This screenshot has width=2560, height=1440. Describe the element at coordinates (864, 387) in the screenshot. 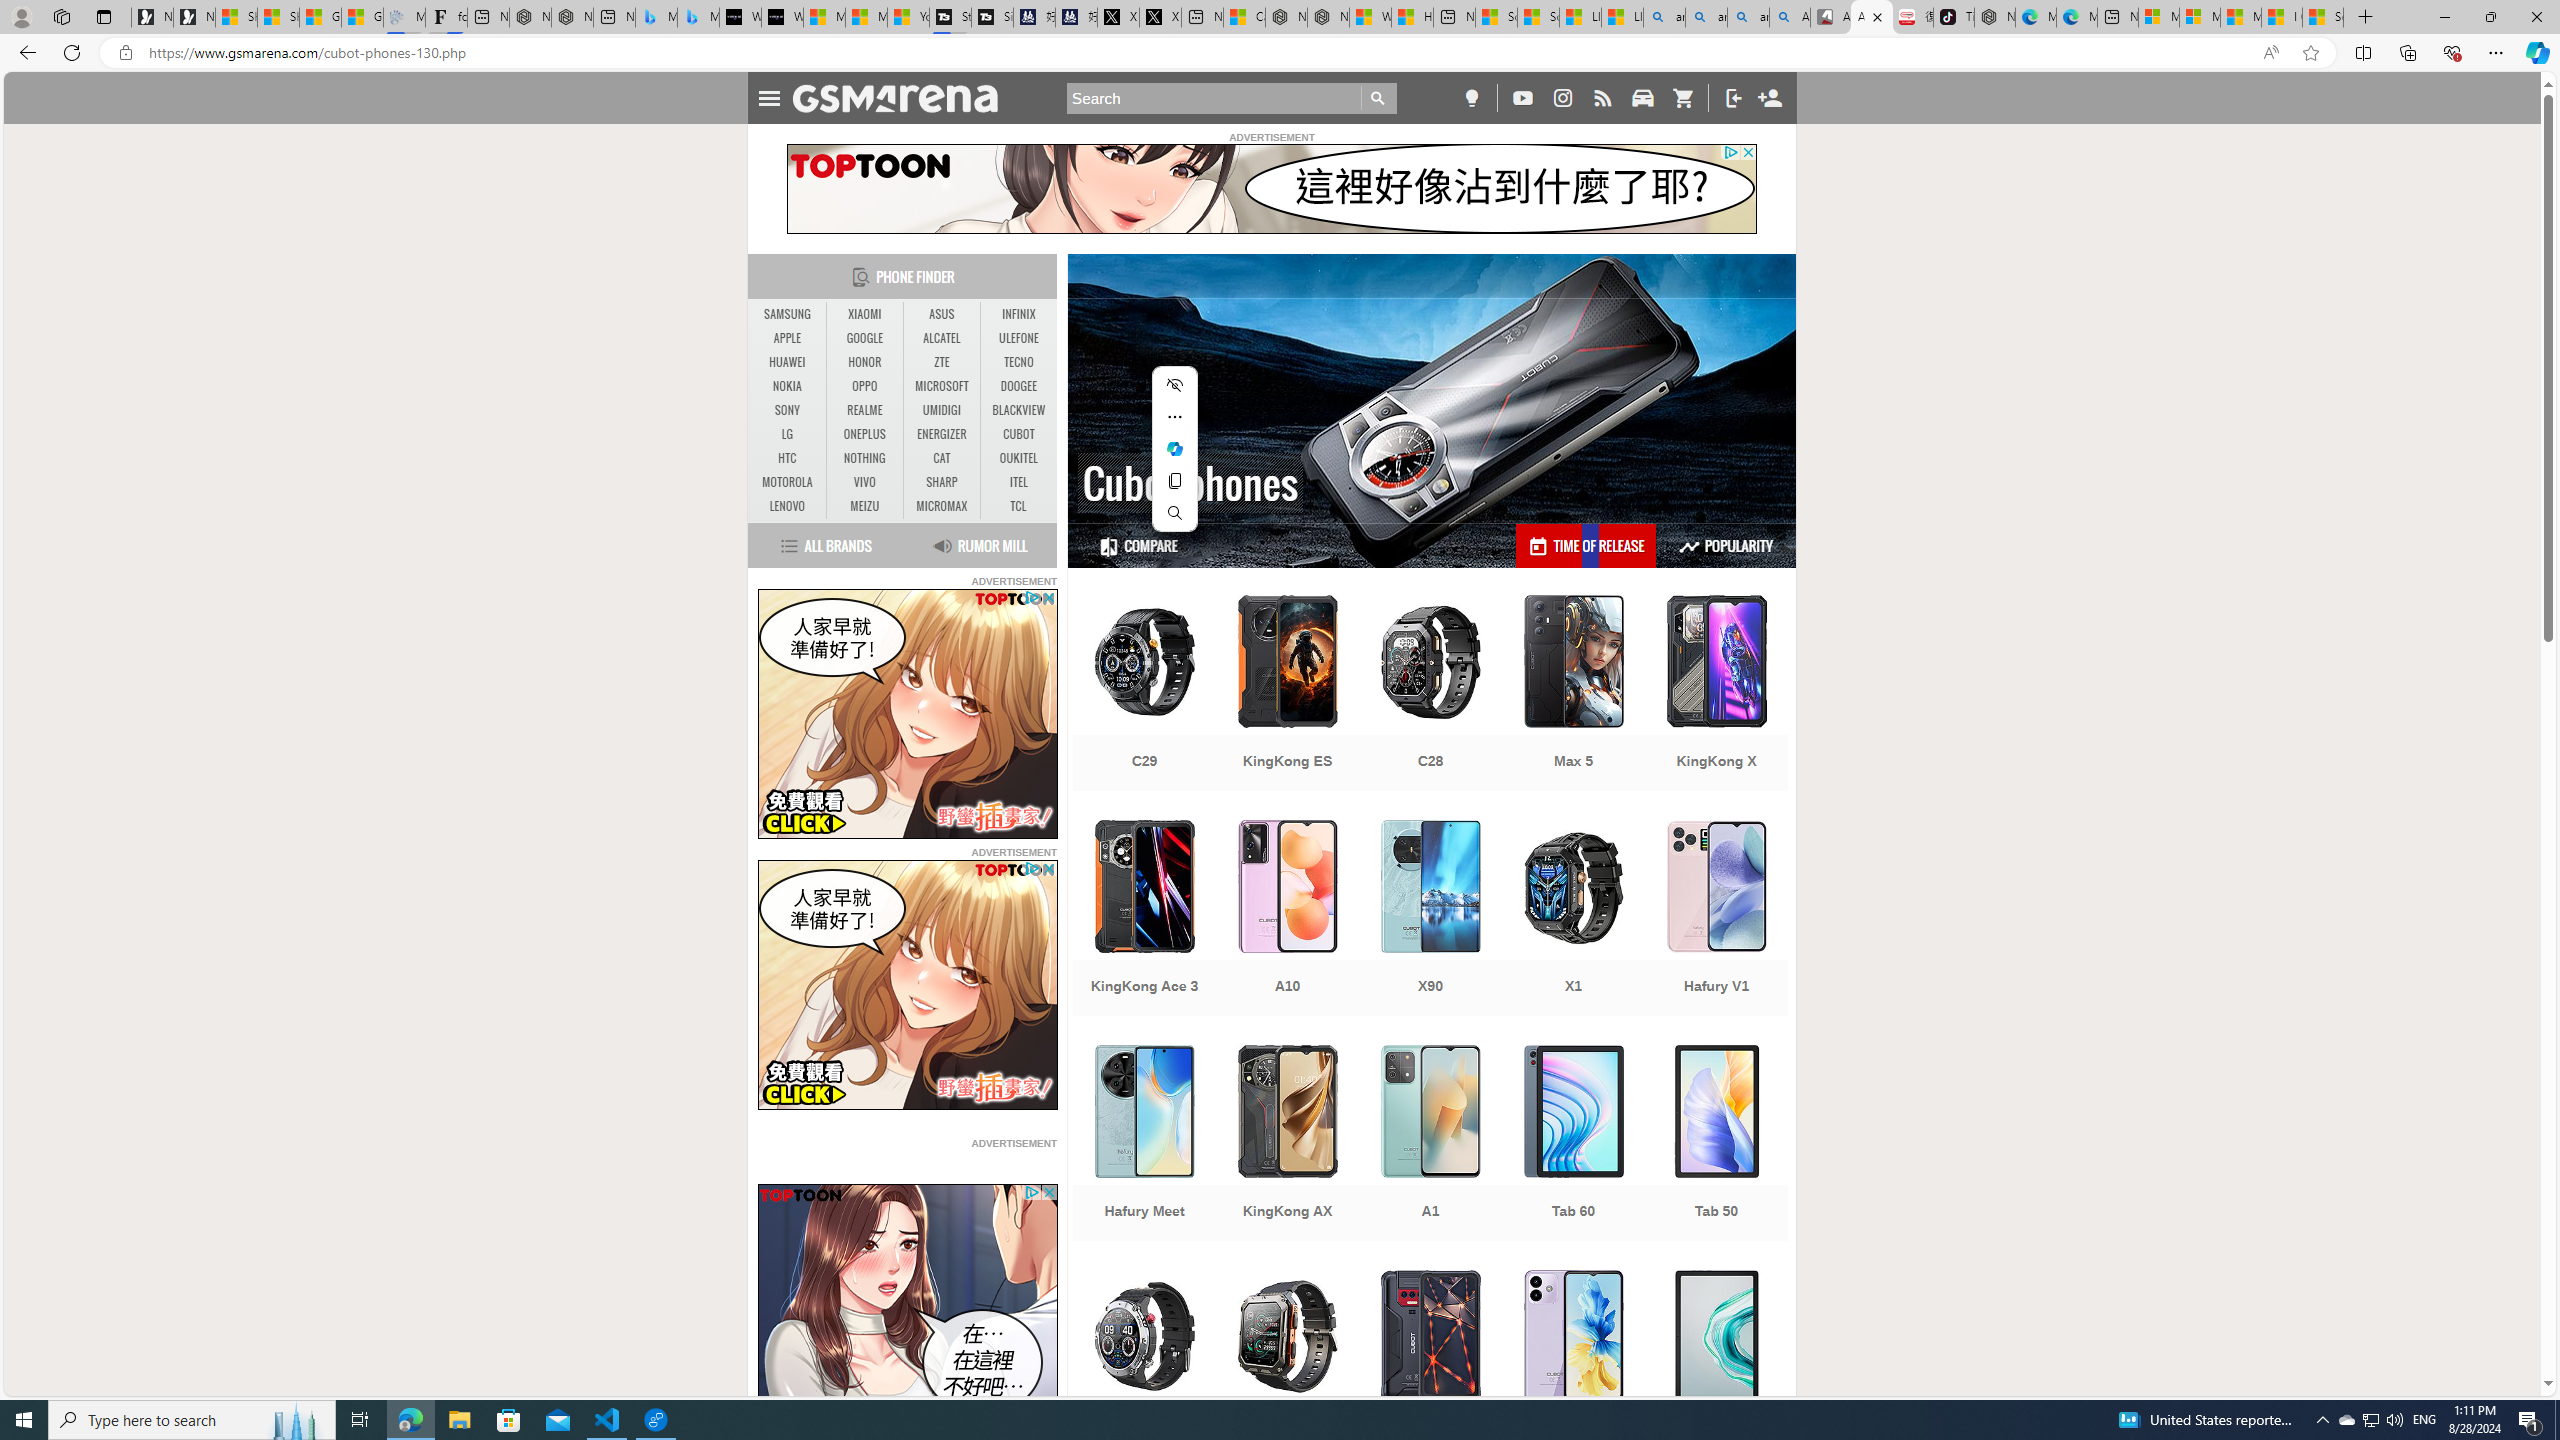

I see `OPPO` at that location.